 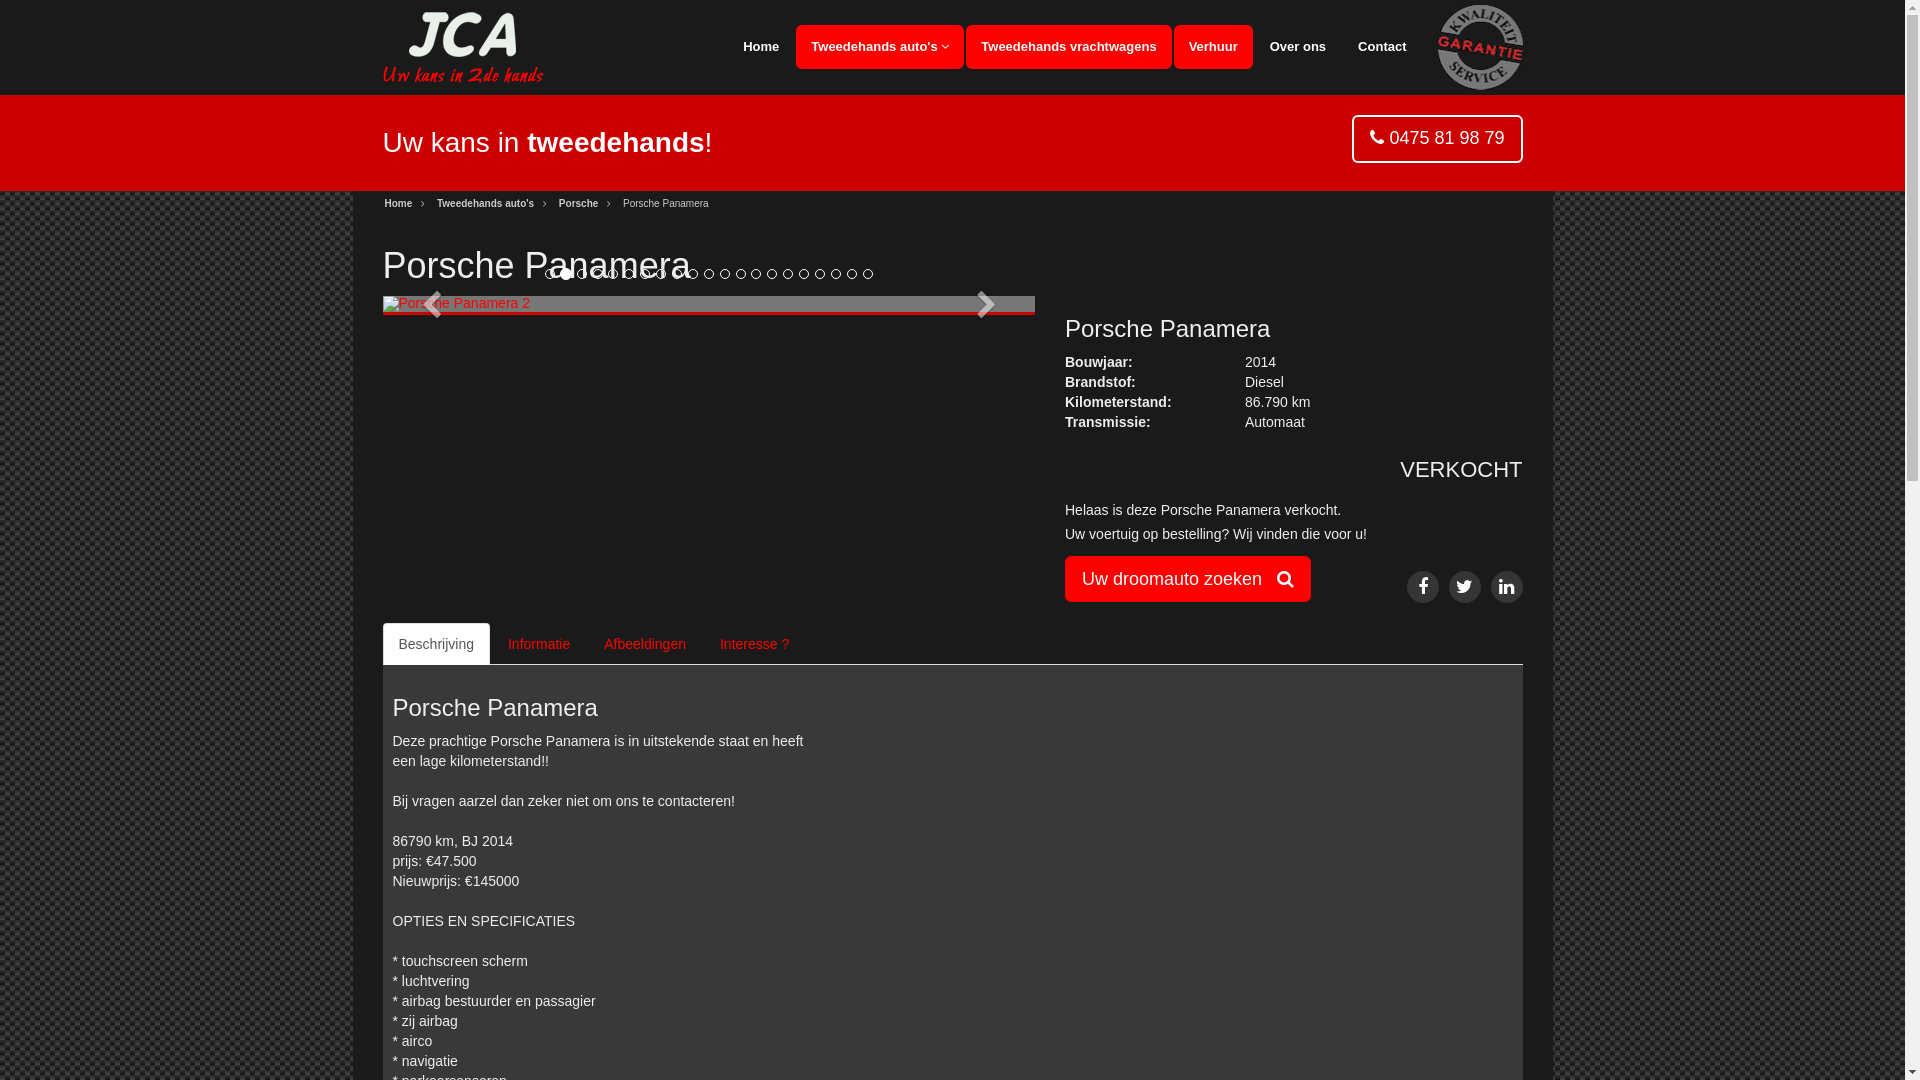 I want to click on Home, so click(x=761, y=47).